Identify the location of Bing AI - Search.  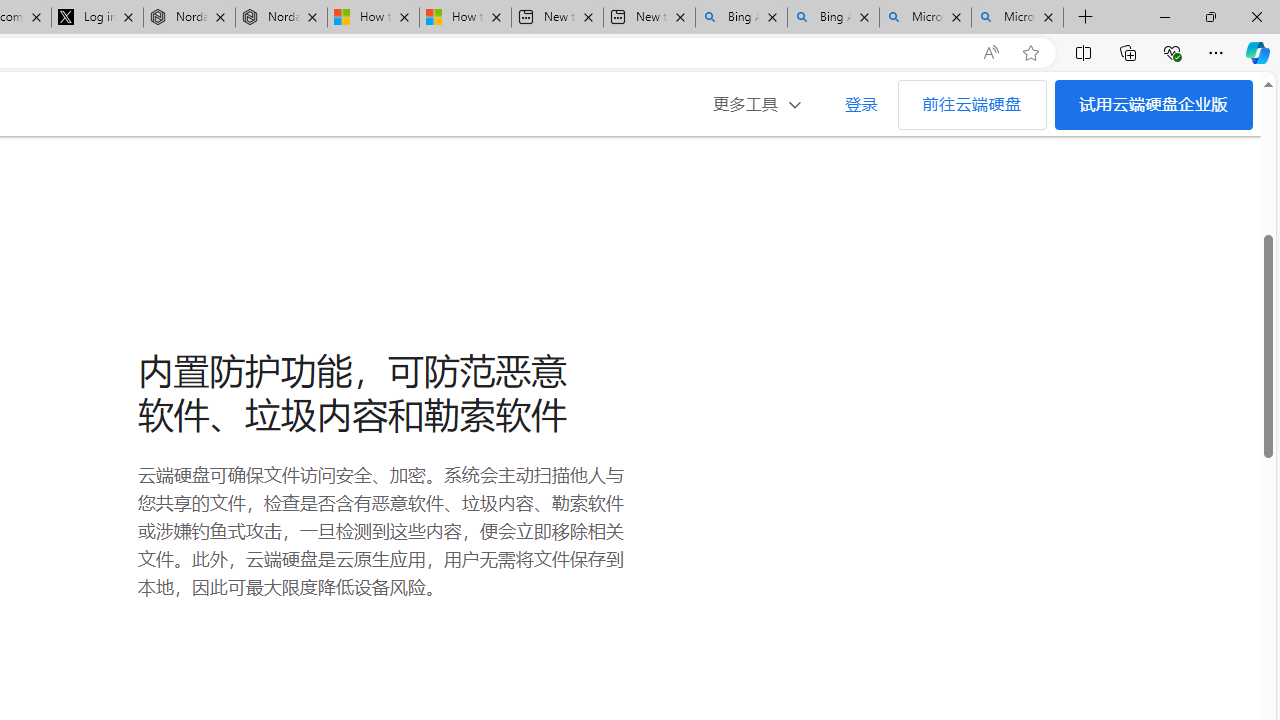
(834, 18).